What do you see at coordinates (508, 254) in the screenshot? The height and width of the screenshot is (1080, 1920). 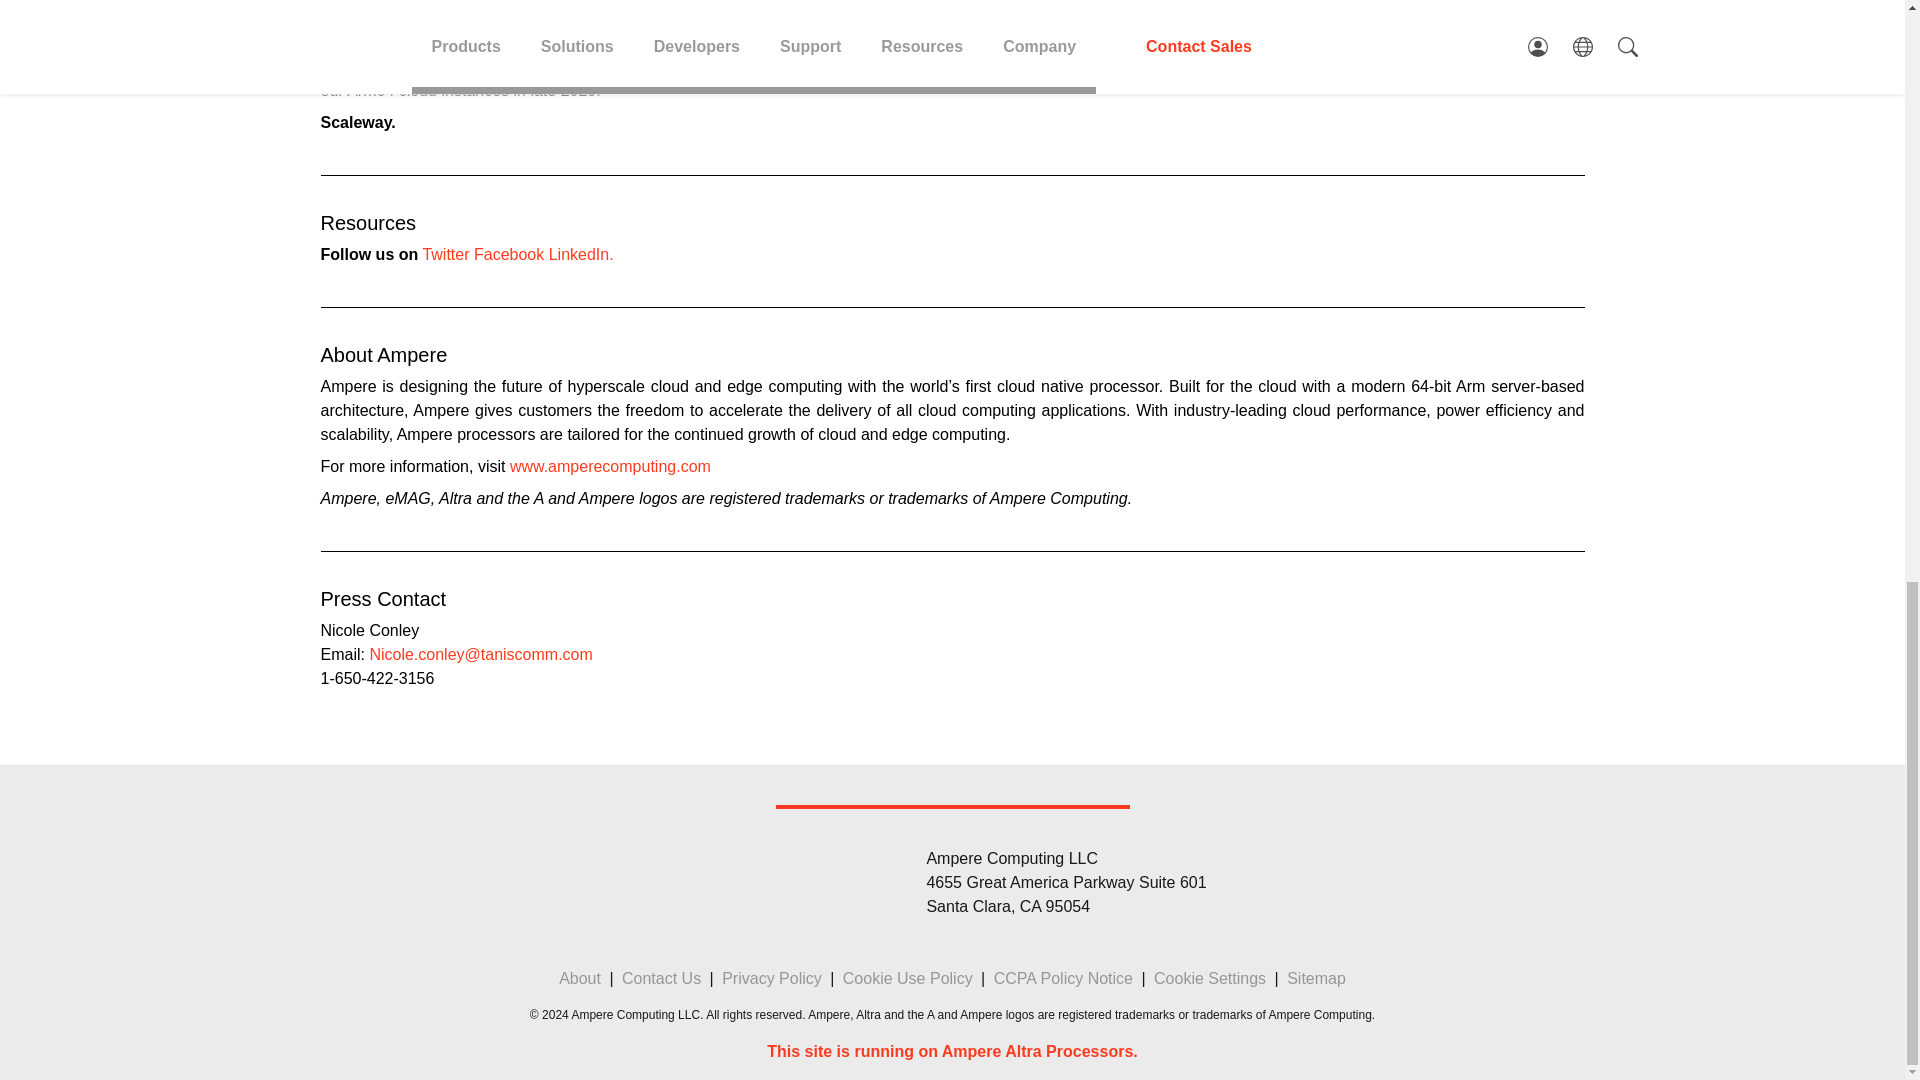 I see `Facebook` at bounding box center [508, 254].